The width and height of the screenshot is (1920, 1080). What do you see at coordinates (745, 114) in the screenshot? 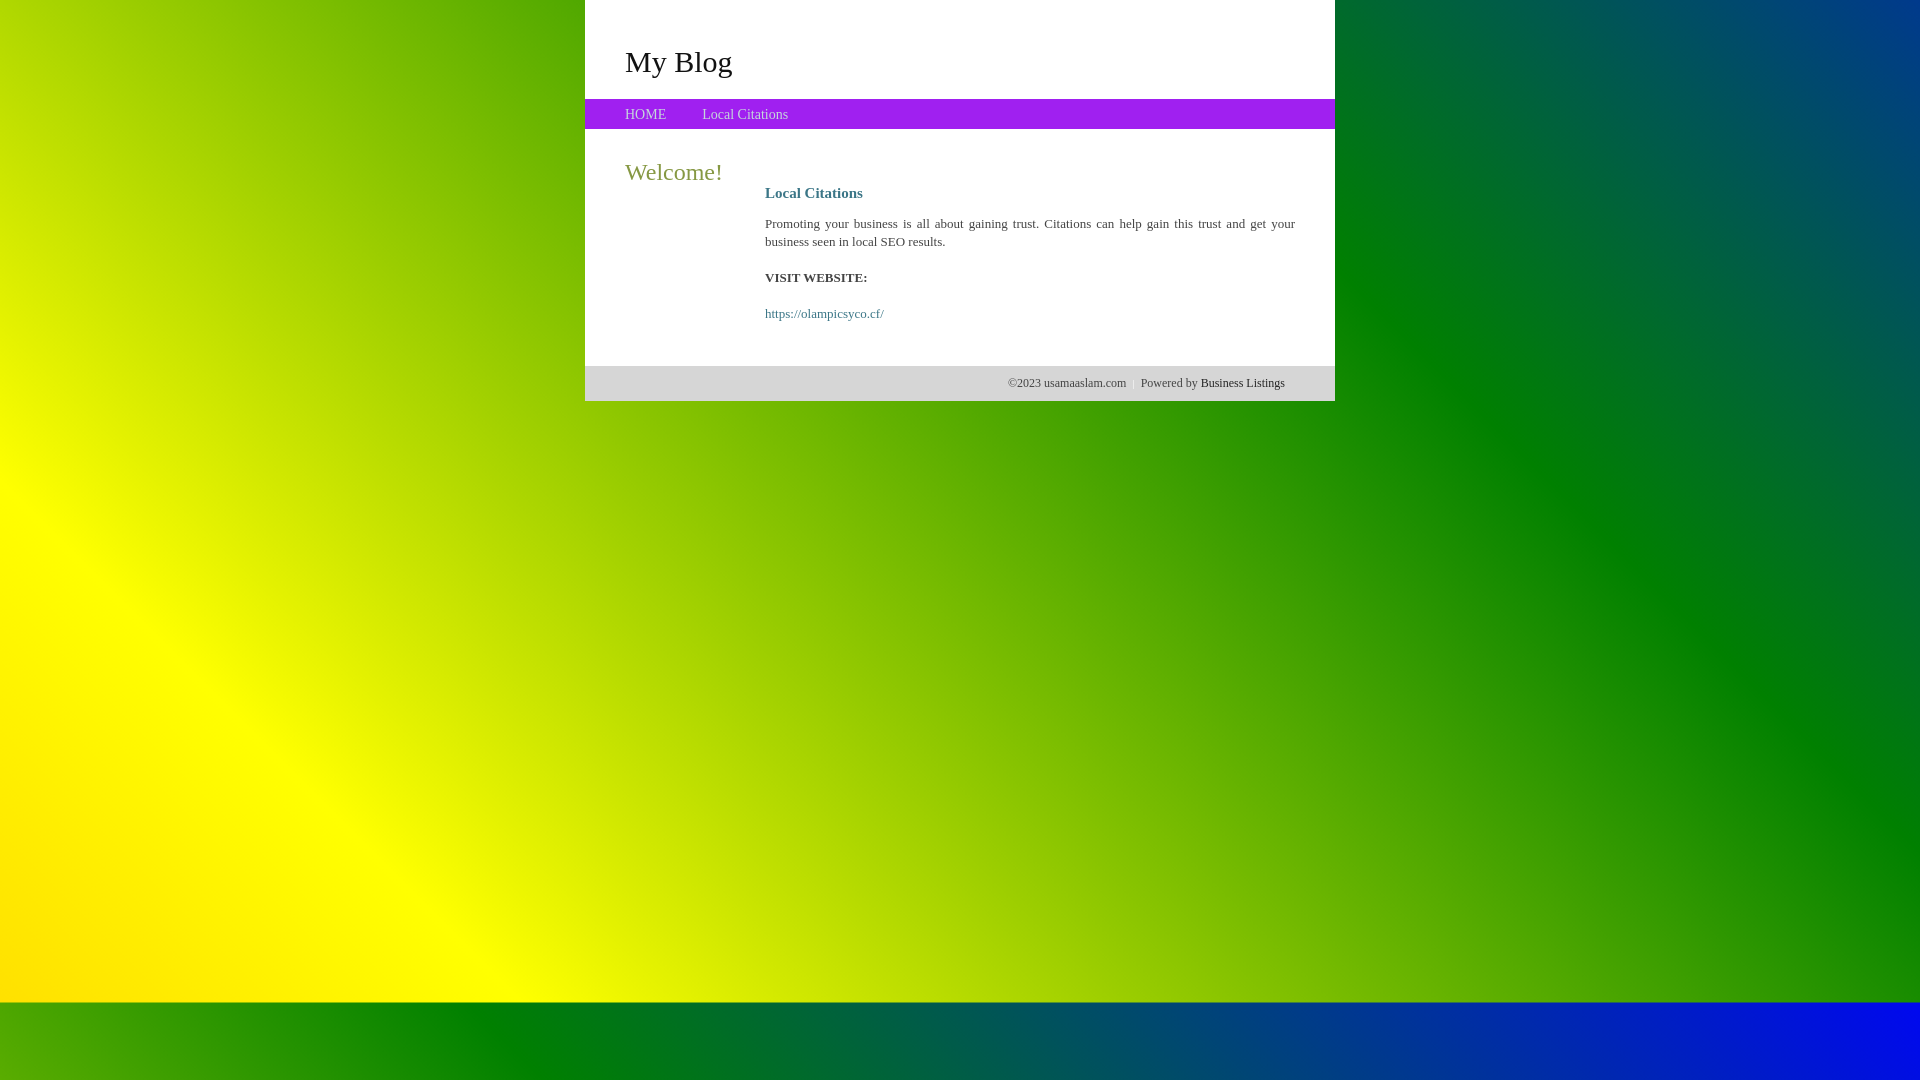
I see `Local Citations` at bounding box center [745, 114].